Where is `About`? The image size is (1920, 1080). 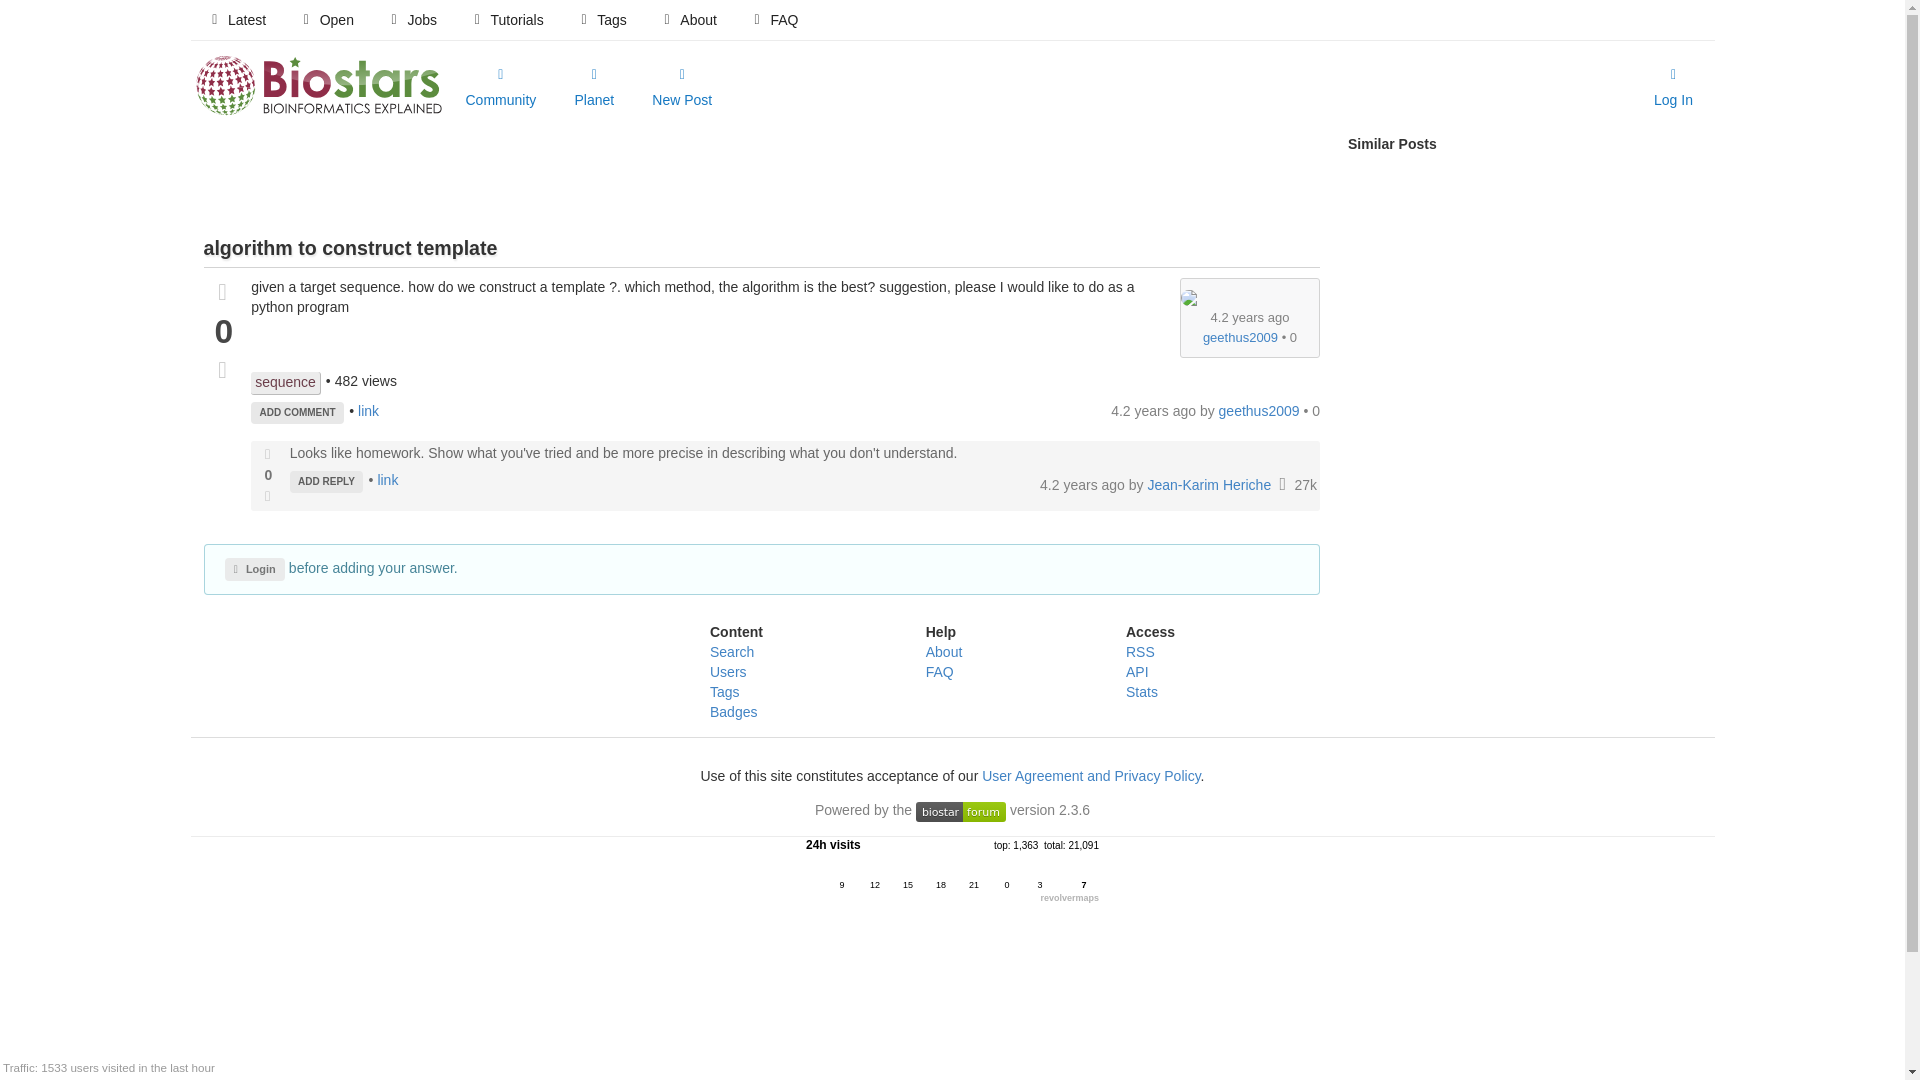 About is located at coordinates (688, 20).